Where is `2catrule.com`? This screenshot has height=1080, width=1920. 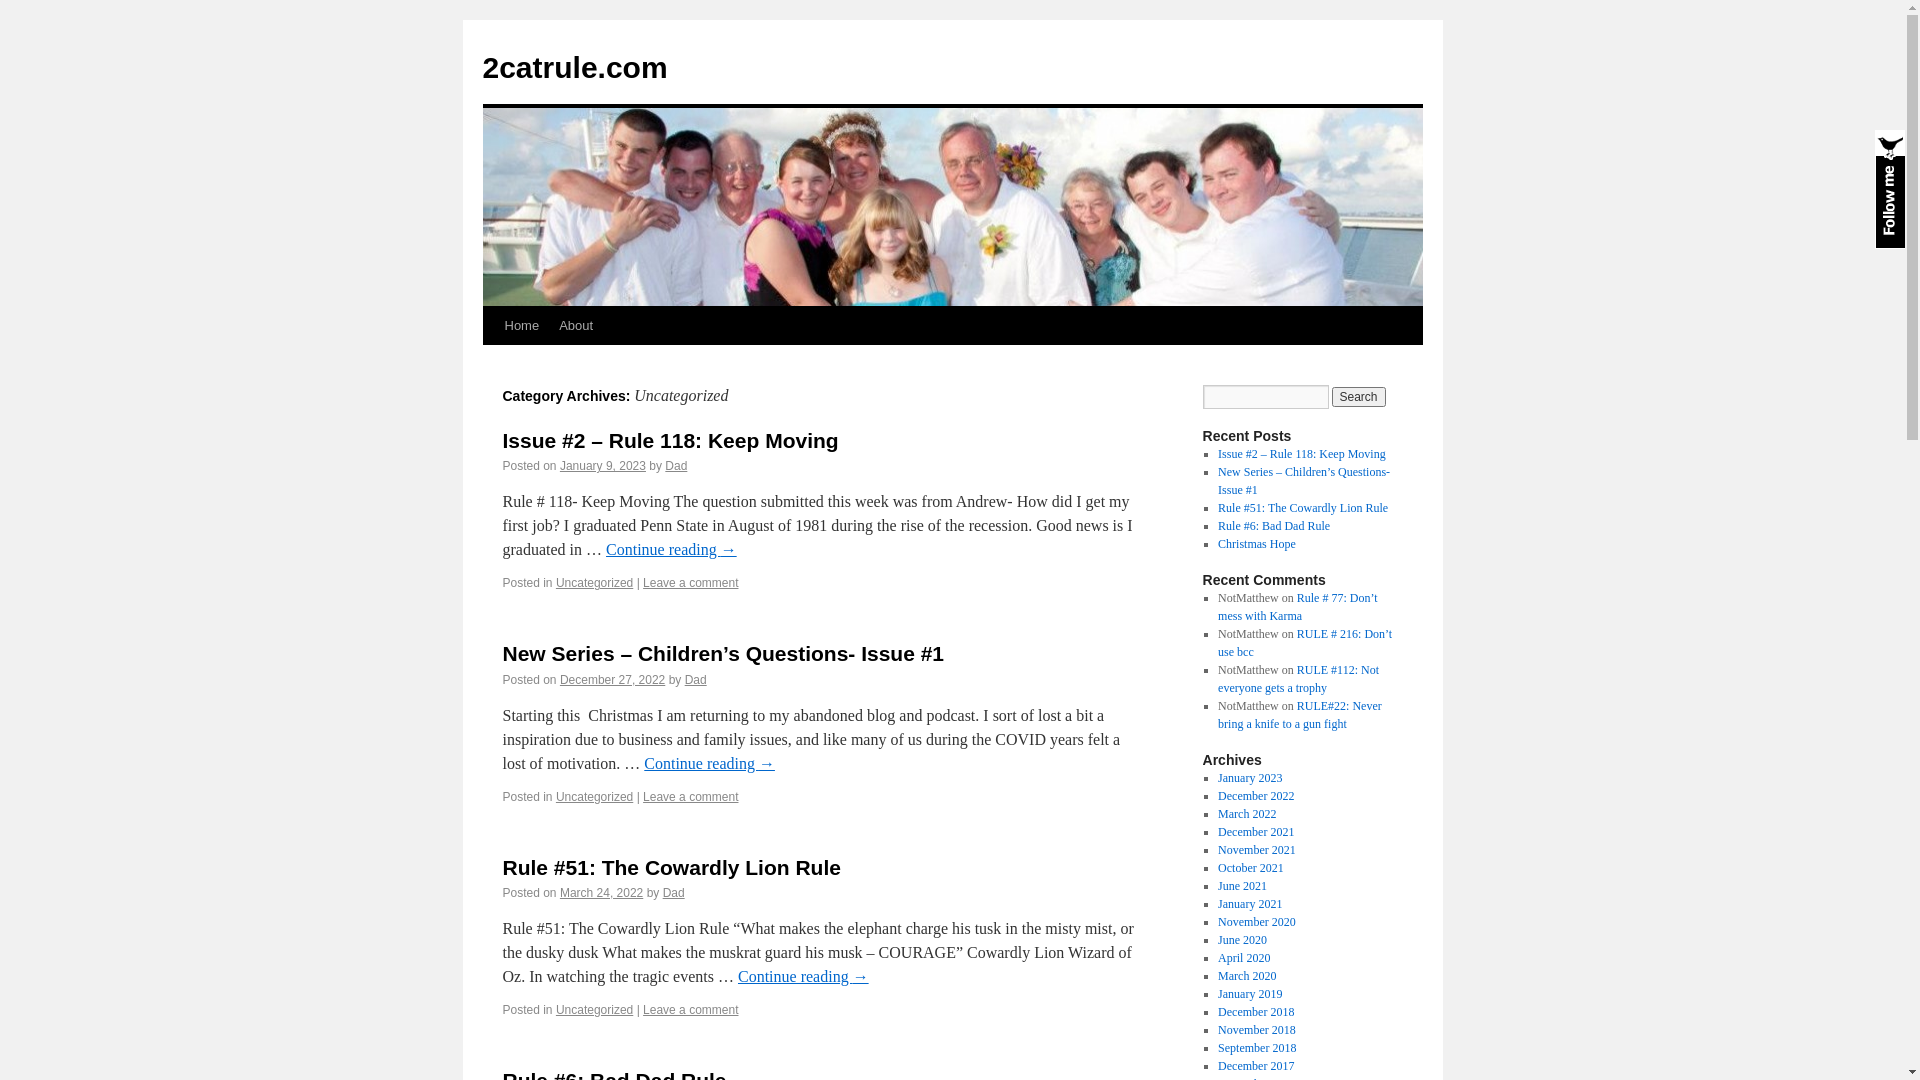
2catrule.com is located at coordinates (574, 68).